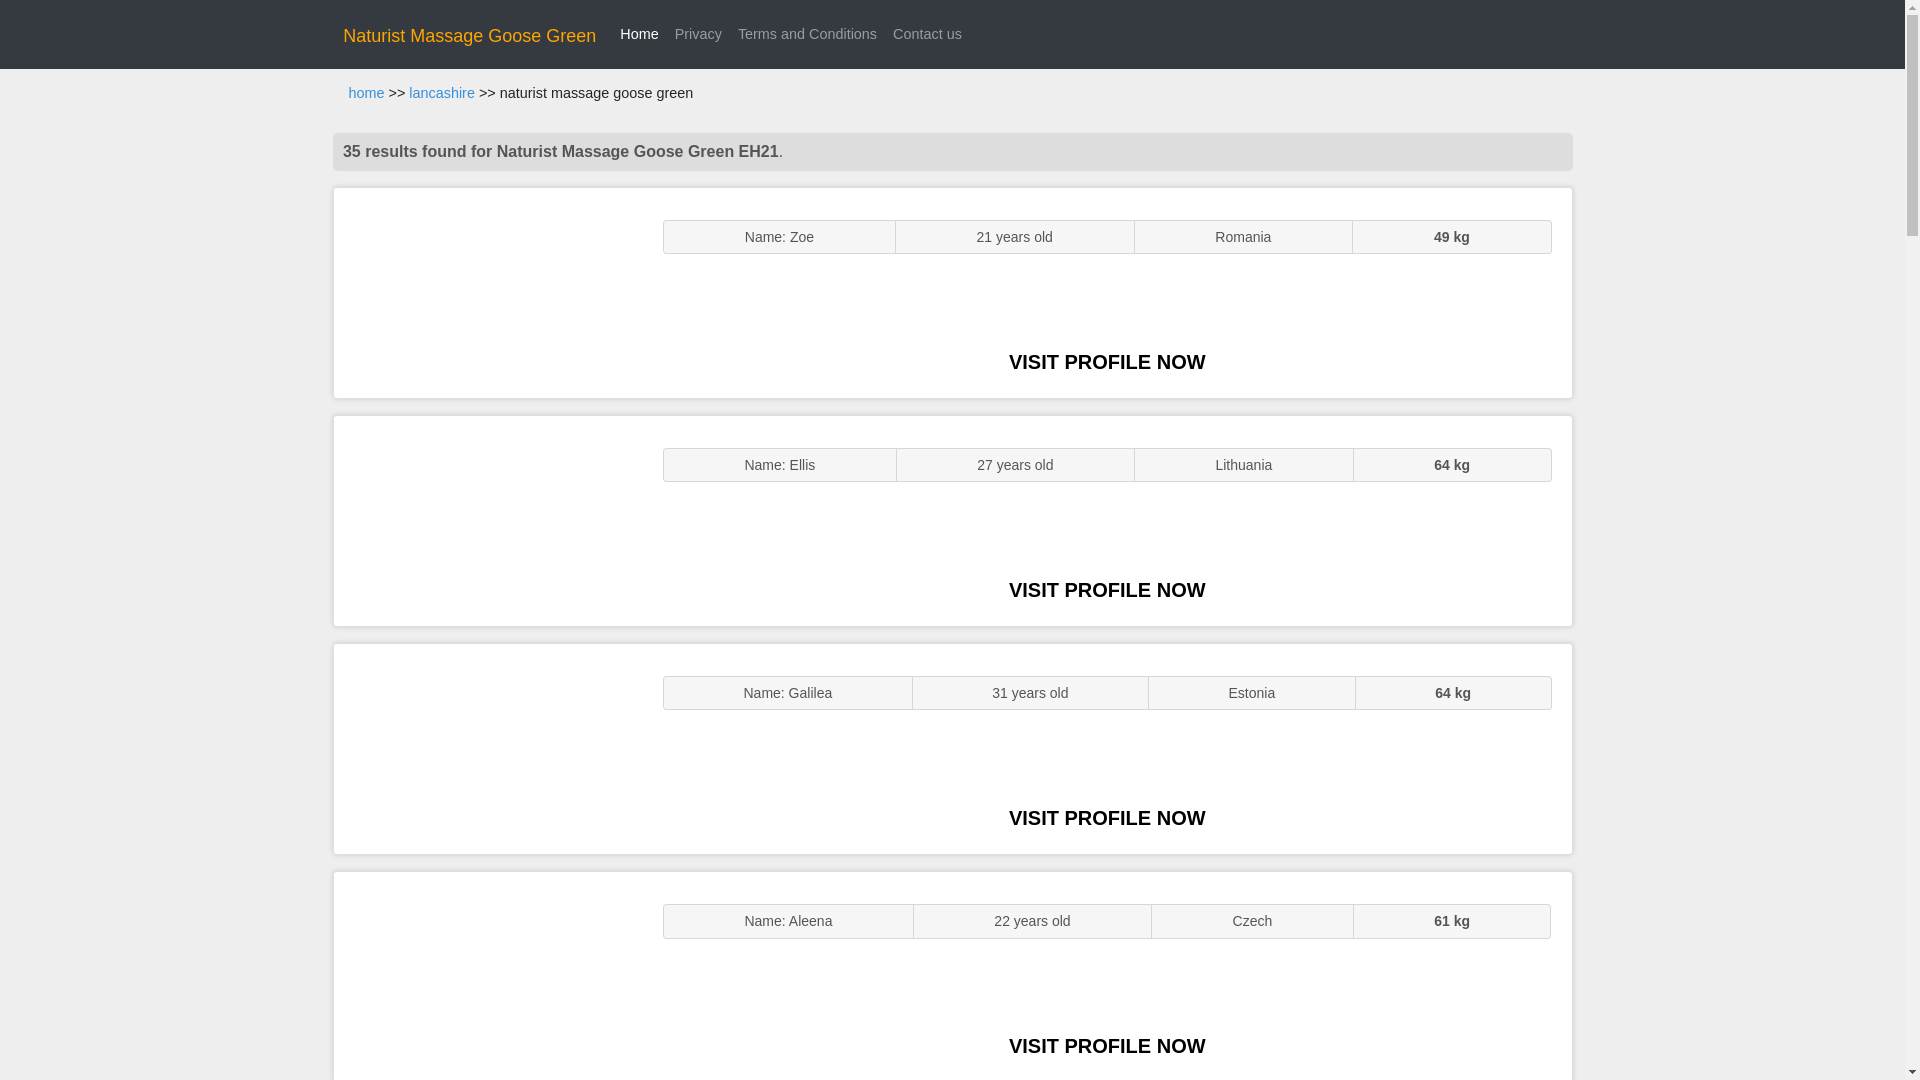 The image size is (1920, 1080). Describe the element at coordinates (698, 34) in the screenshot. I see `Privacy` at that location.